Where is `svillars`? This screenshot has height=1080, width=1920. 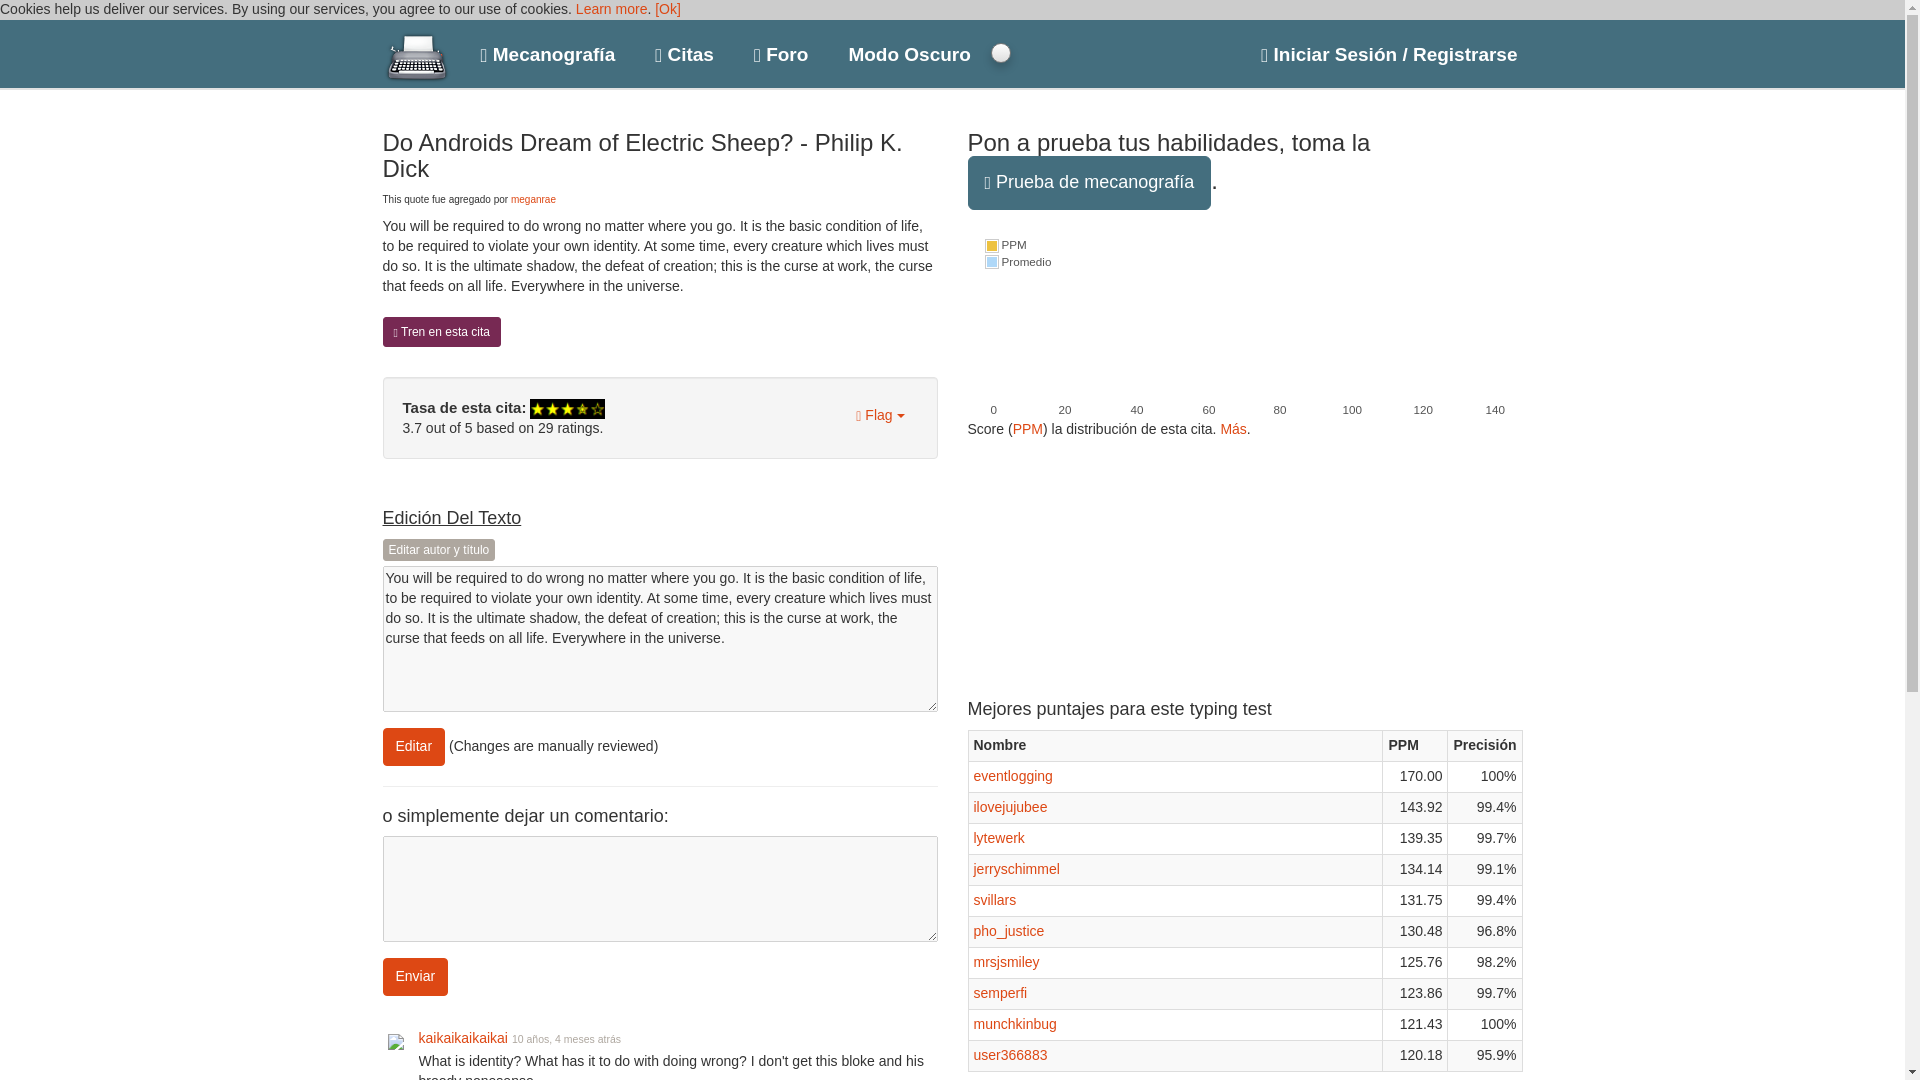
svillars is located at coordinates (995, 900).